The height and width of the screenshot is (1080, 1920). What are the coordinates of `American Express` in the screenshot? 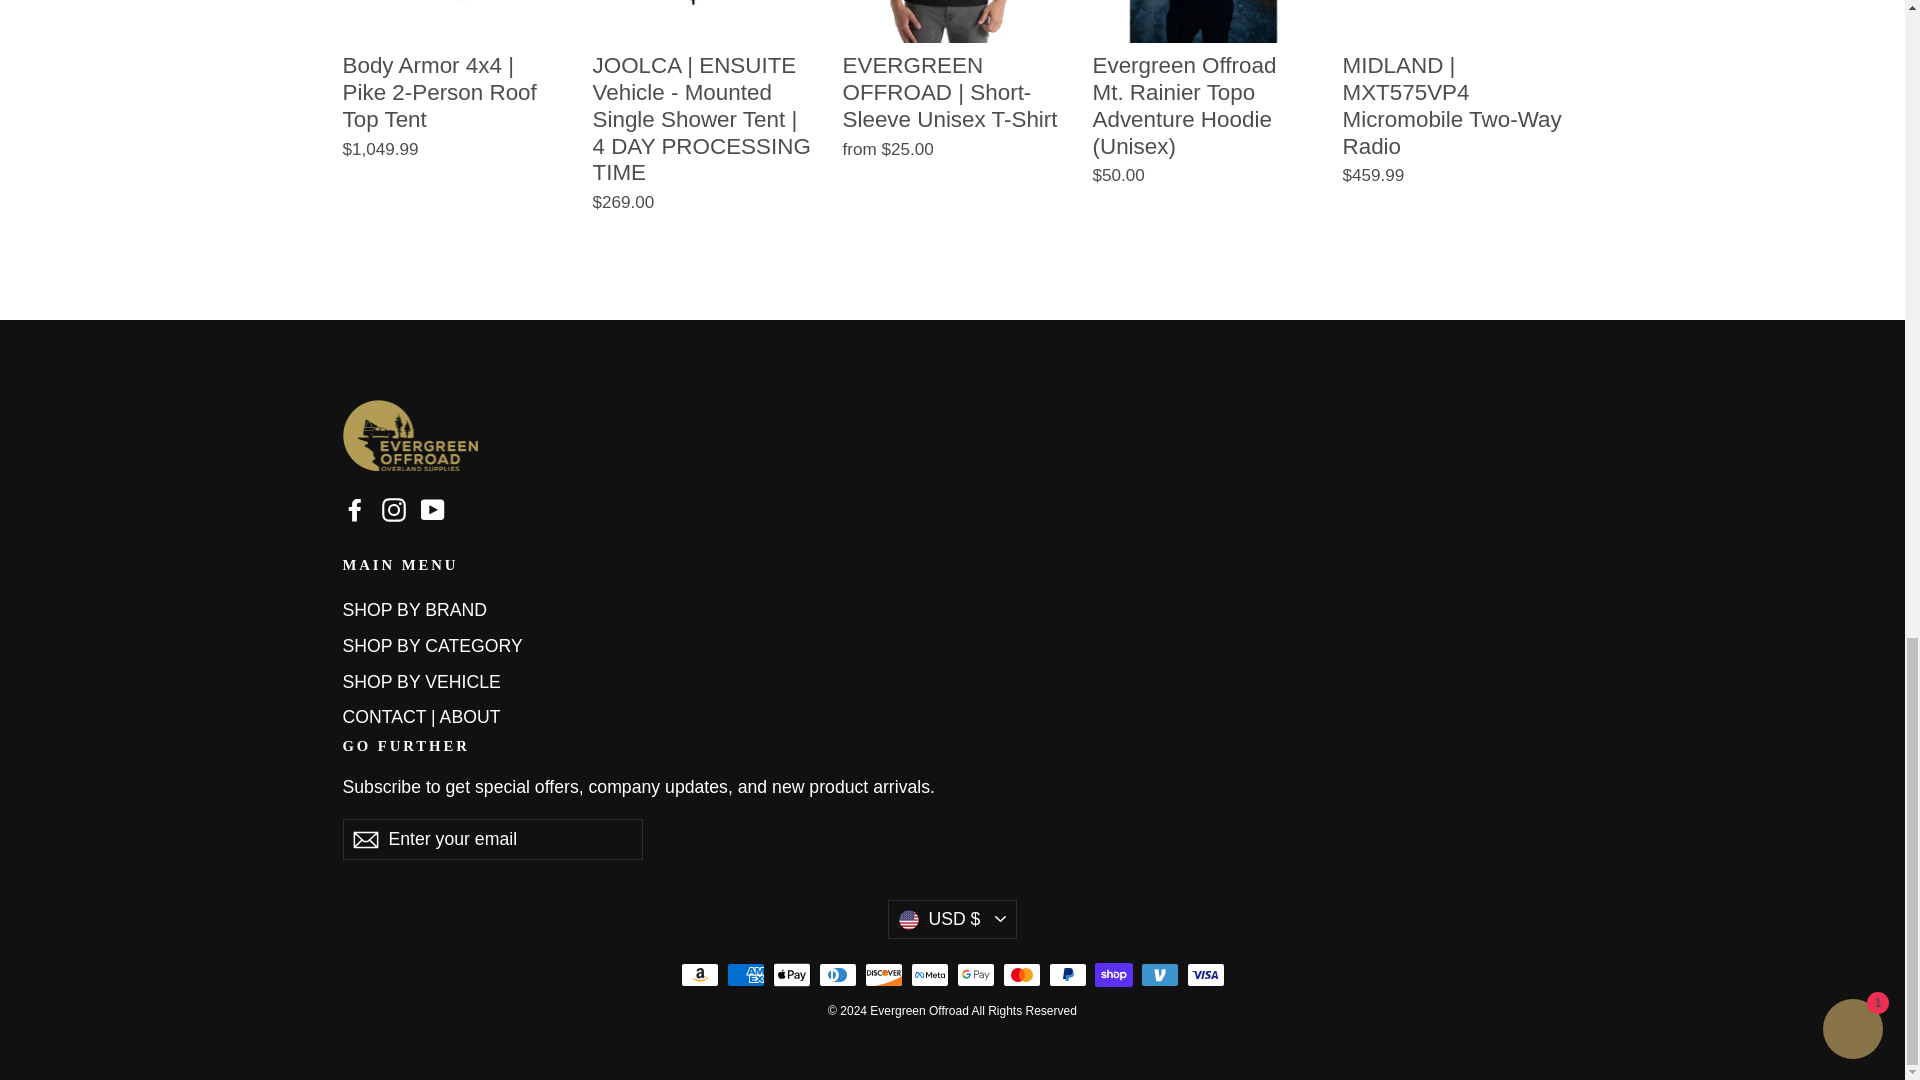 It's located at (744, 975).